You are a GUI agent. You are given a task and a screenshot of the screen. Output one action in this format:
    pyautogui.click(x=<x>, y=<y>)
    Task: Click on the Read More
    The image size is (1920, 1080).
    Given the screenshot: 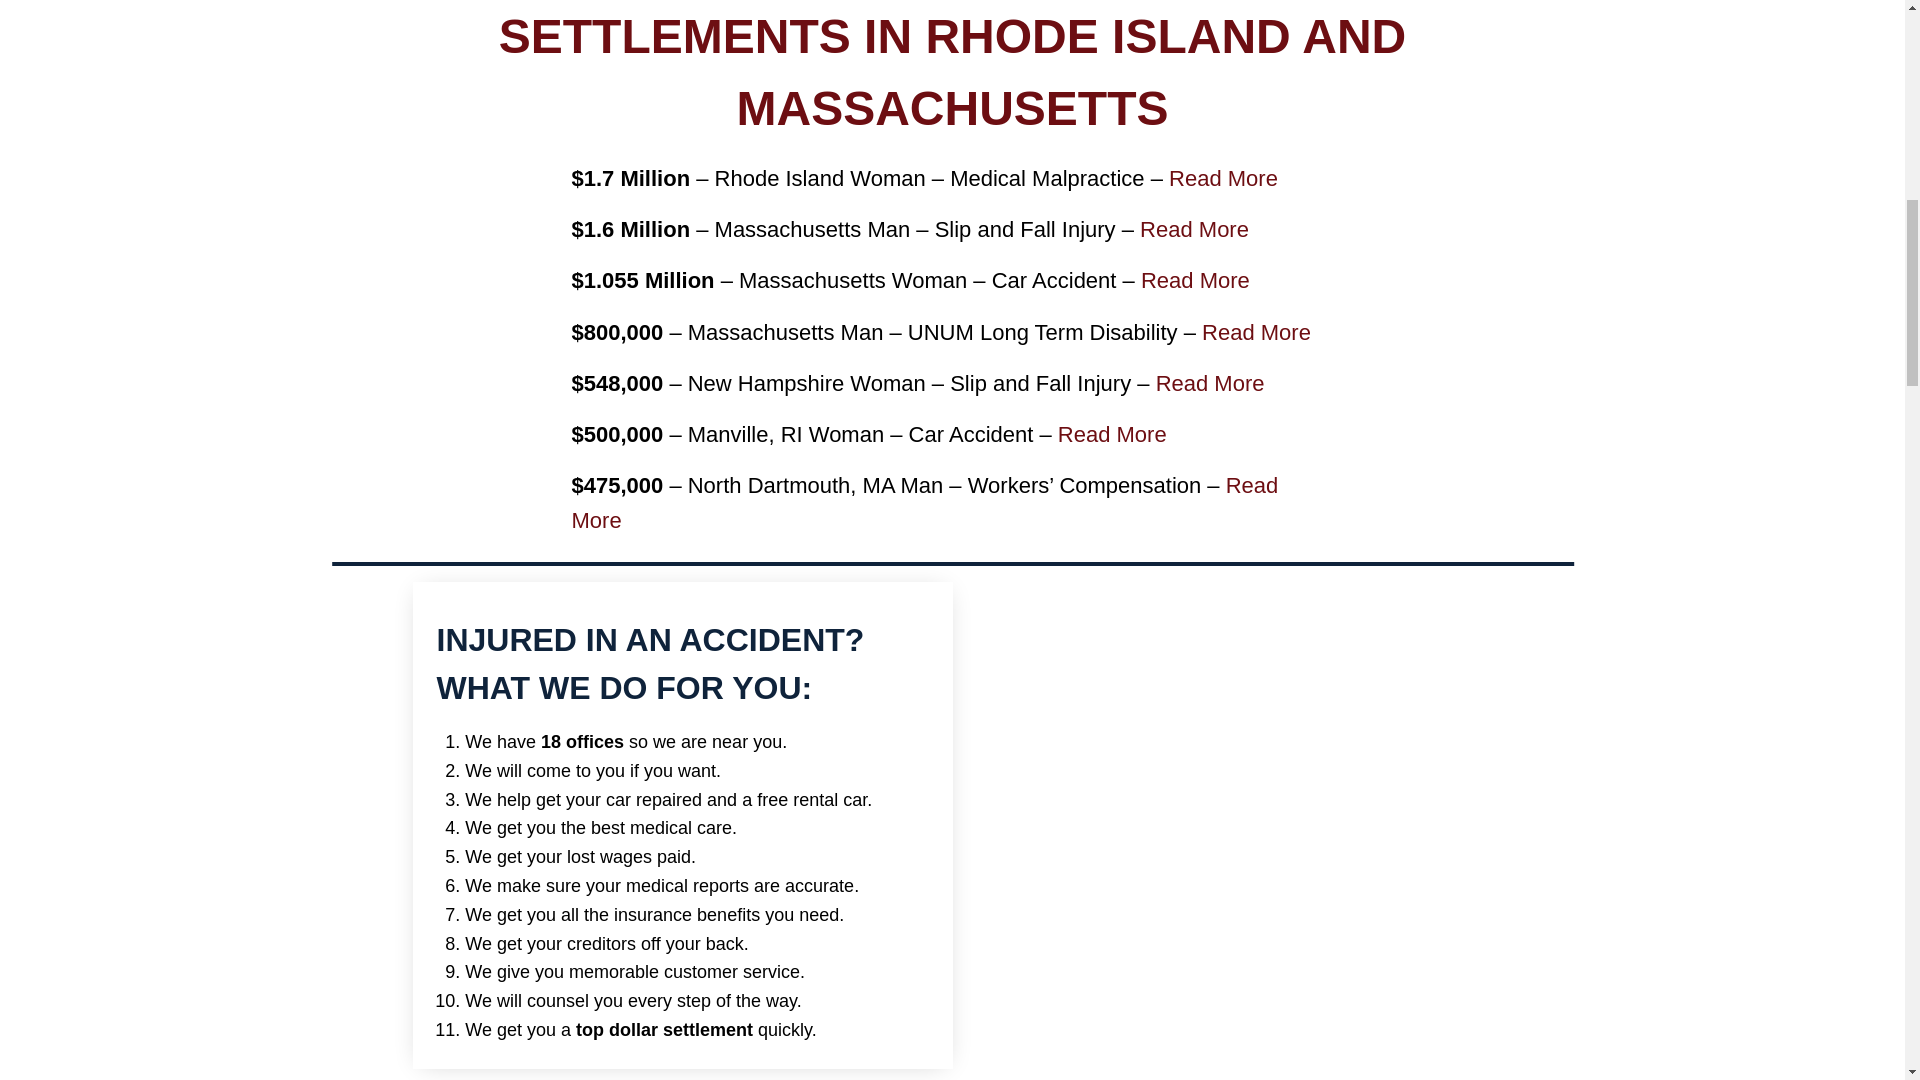 What is the action you would take?
    pyautogui.click(x=1256, y=332)
    